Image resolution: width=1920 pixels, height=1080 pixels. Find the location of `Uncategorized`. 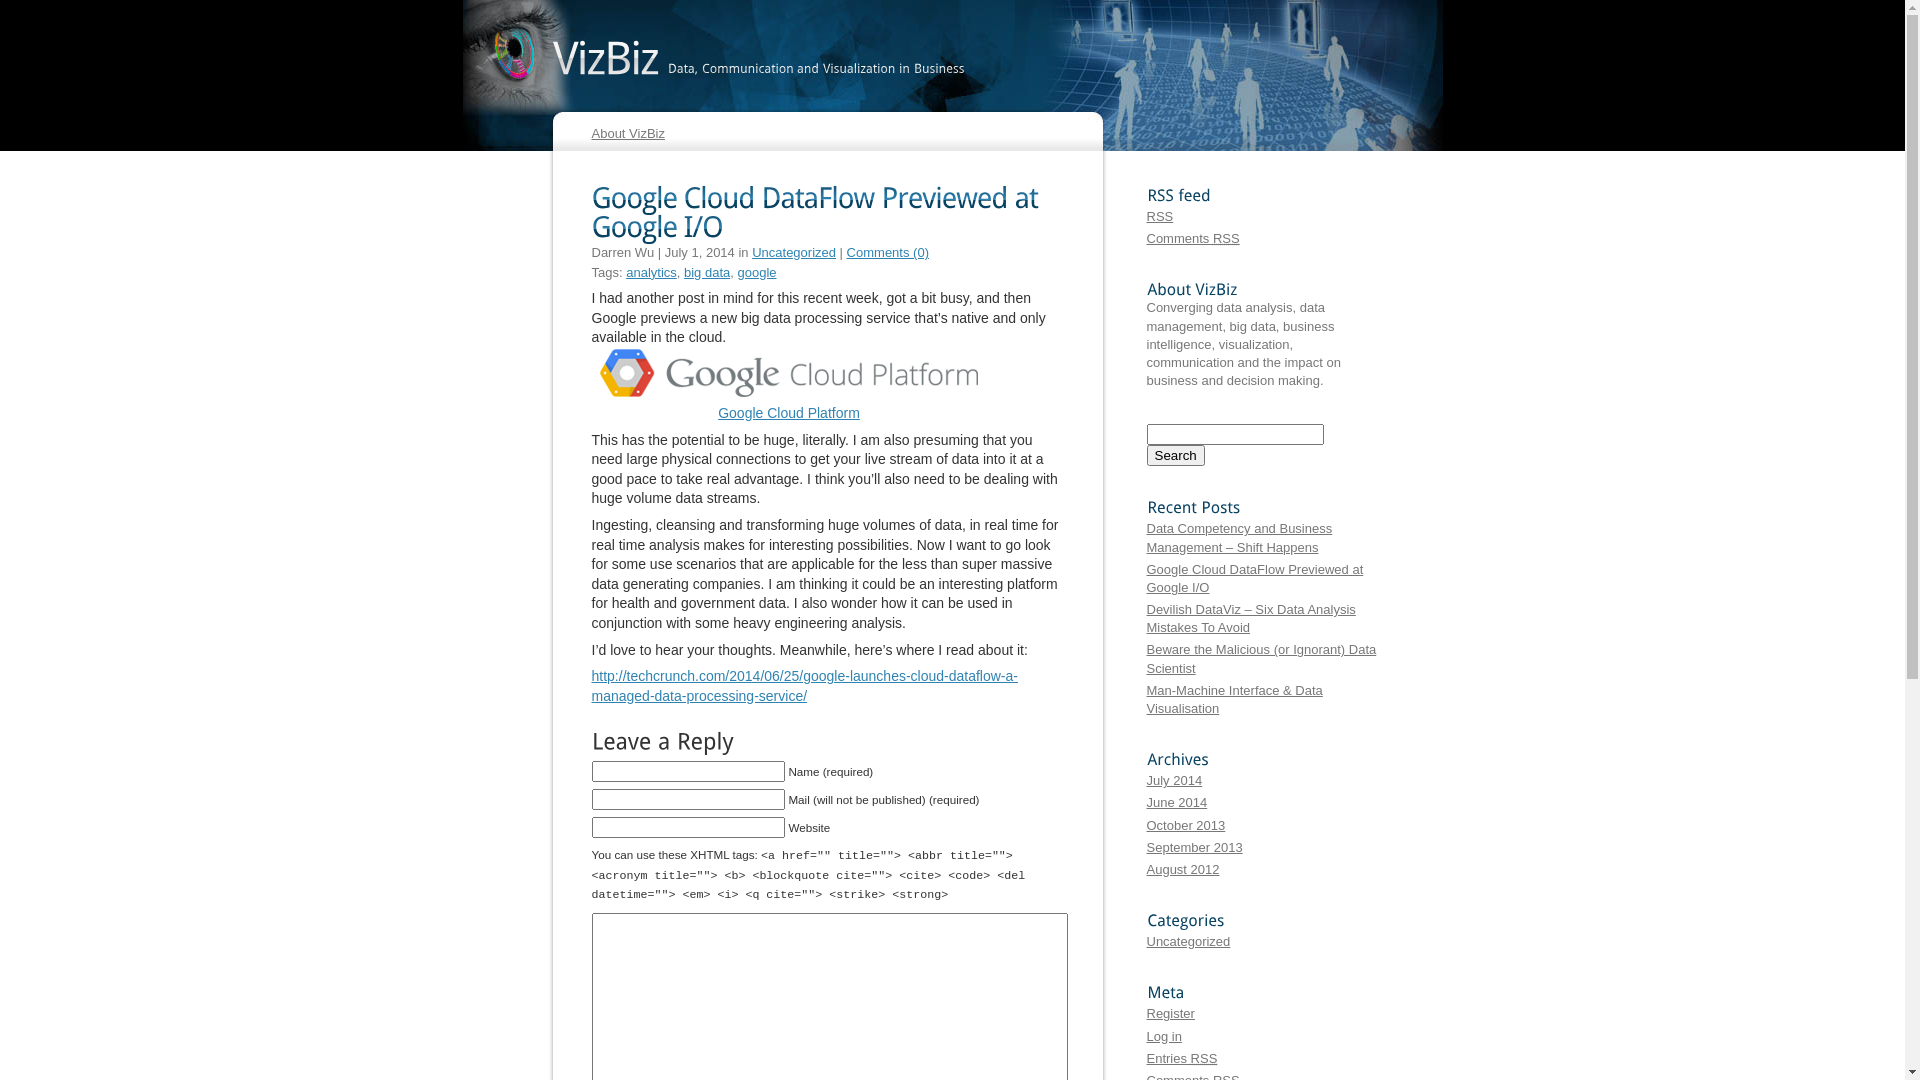

Uncategorized is located at coordinates (1188, 942).